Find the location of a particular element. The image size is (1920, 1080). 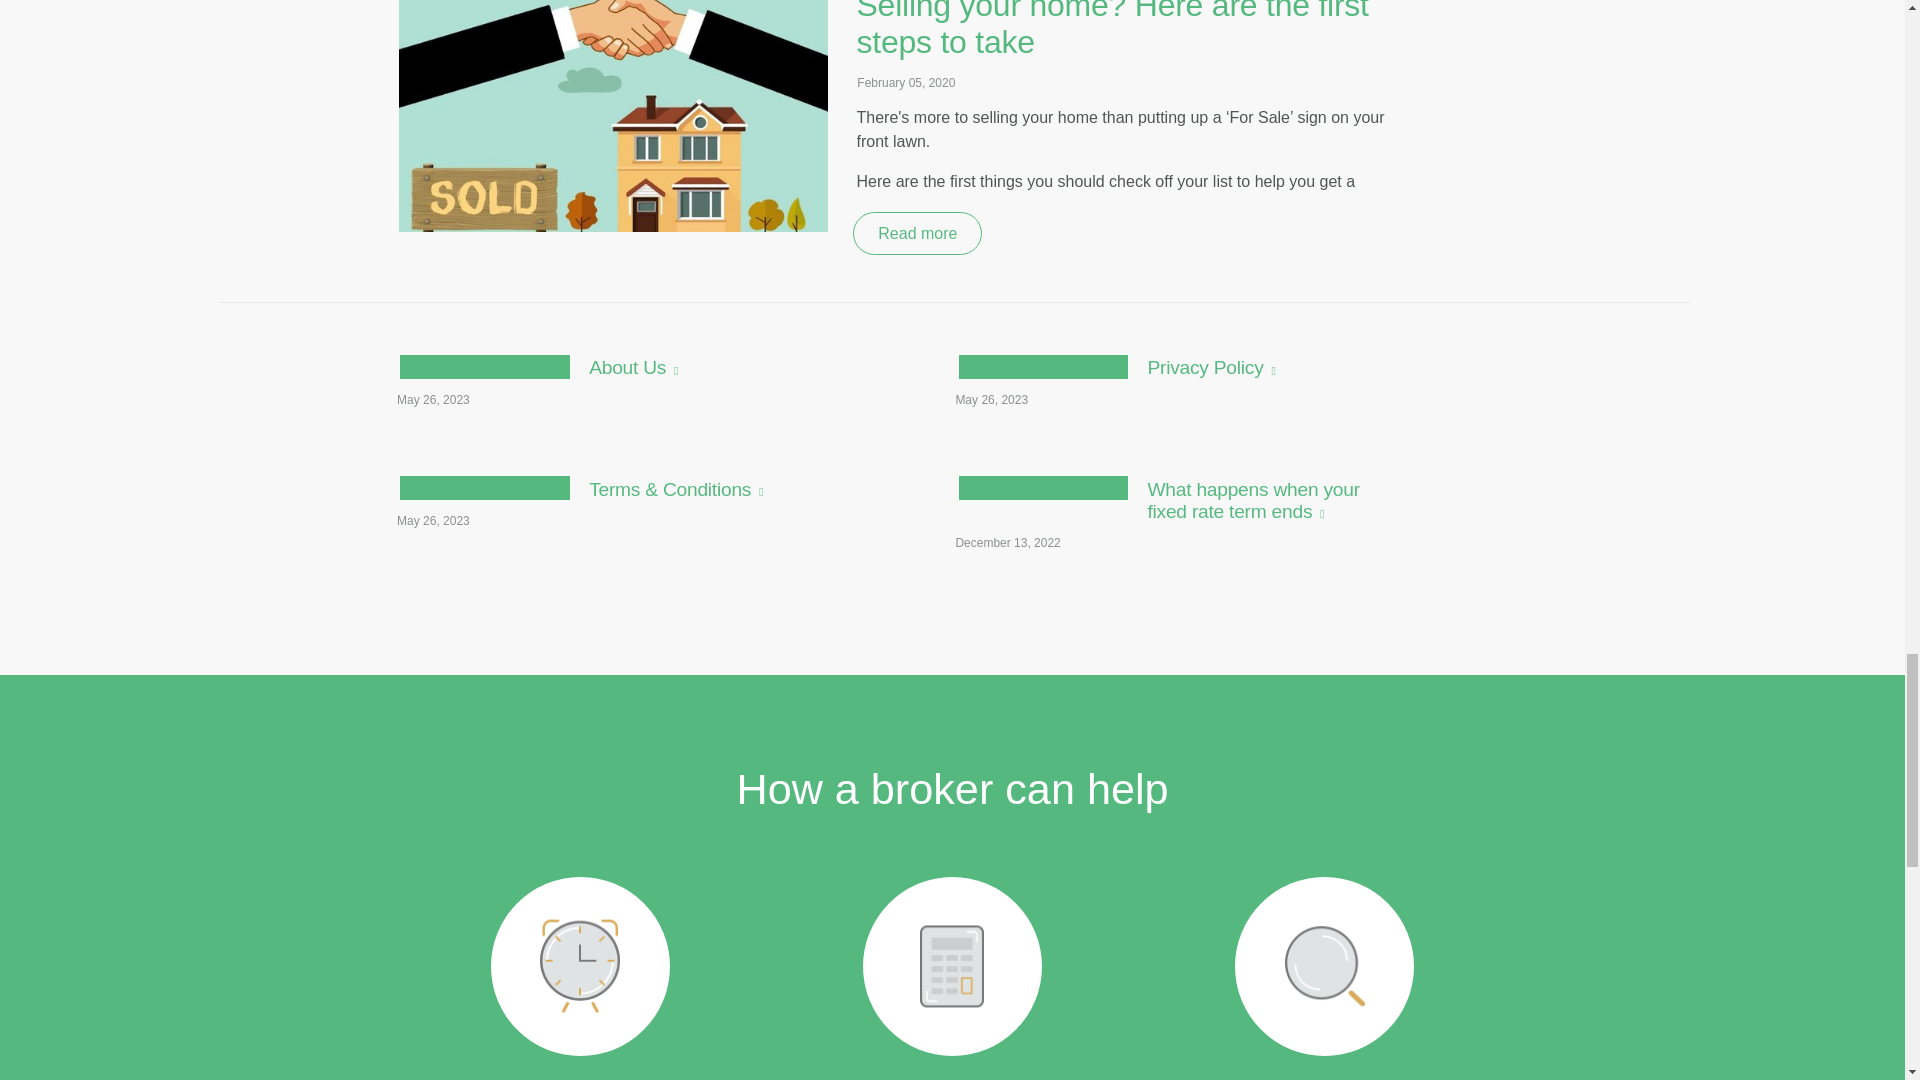

Read more is located at coordinates (1174, 388).